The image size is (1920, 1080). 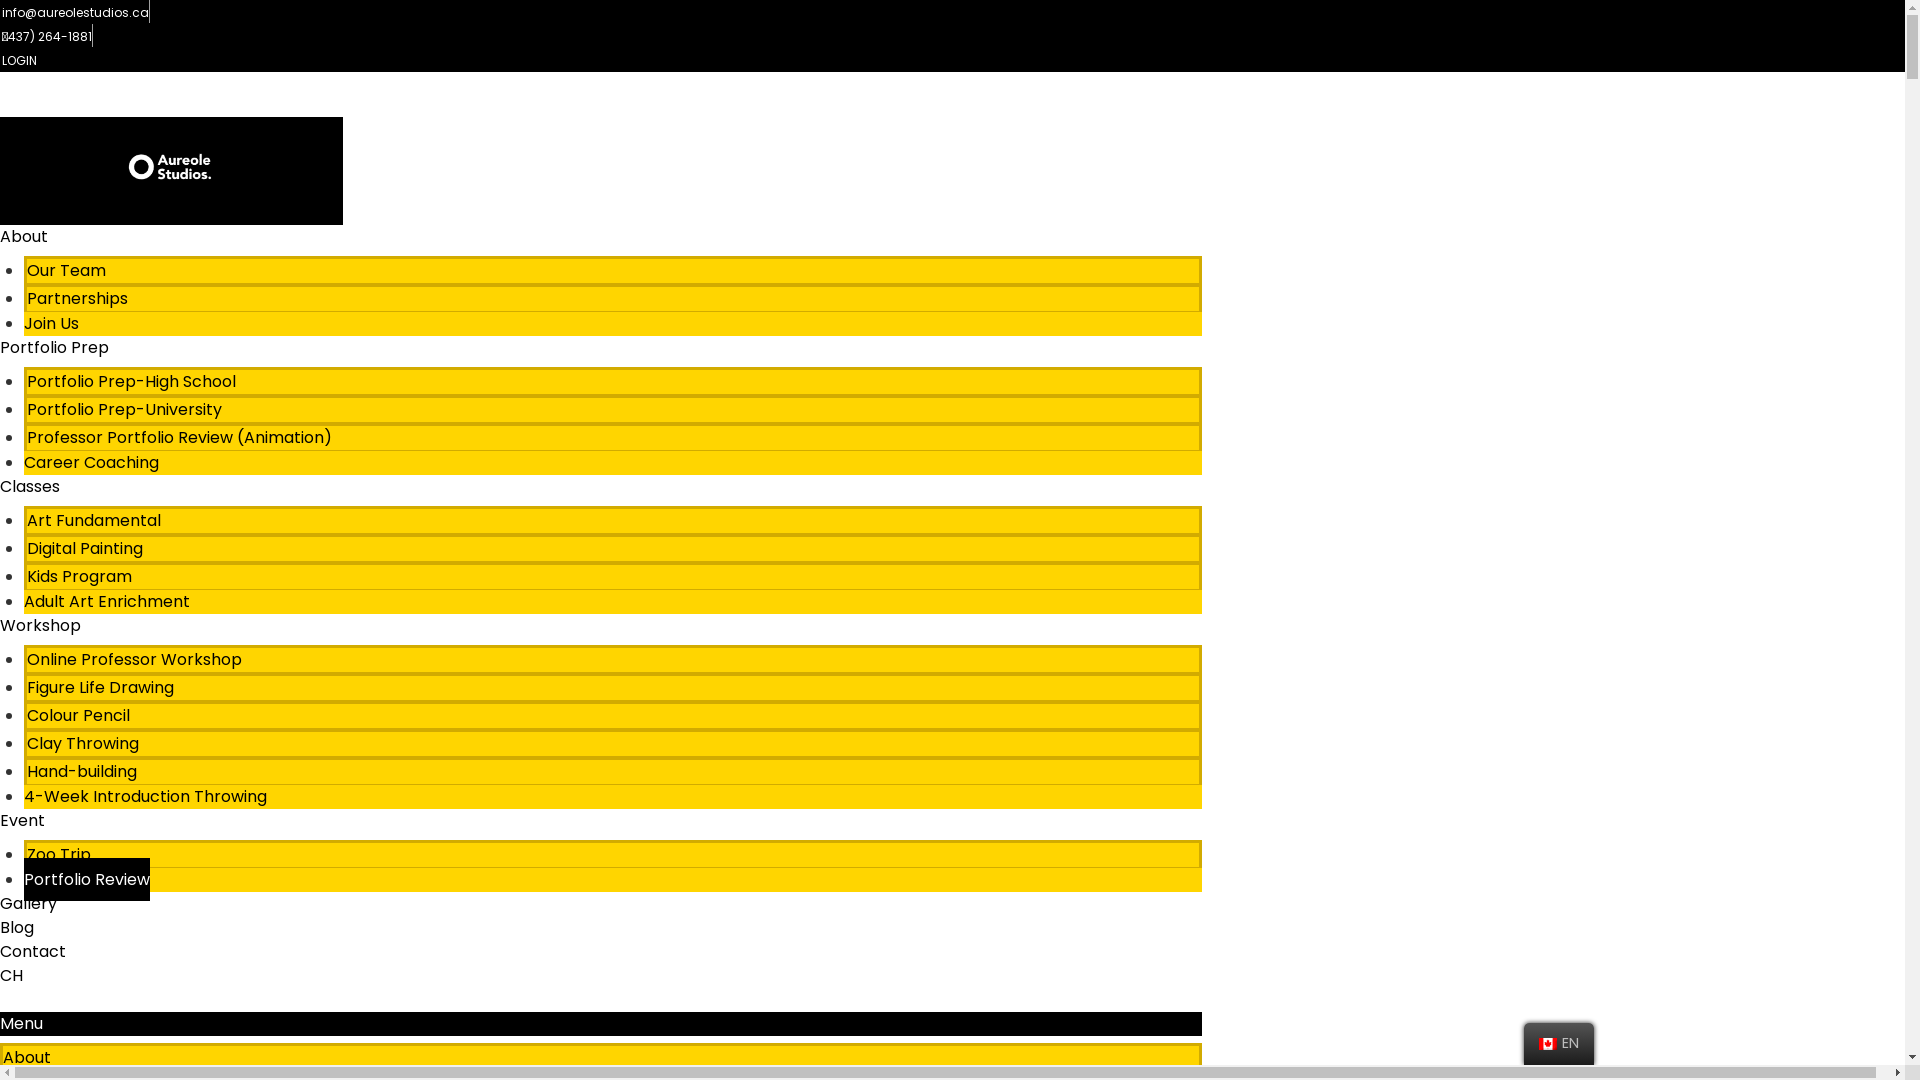 What do you see at coordinates (74, 12) in the screenshot?
I see `info@aureolestudios.ca` at bounding box center [74, 12].